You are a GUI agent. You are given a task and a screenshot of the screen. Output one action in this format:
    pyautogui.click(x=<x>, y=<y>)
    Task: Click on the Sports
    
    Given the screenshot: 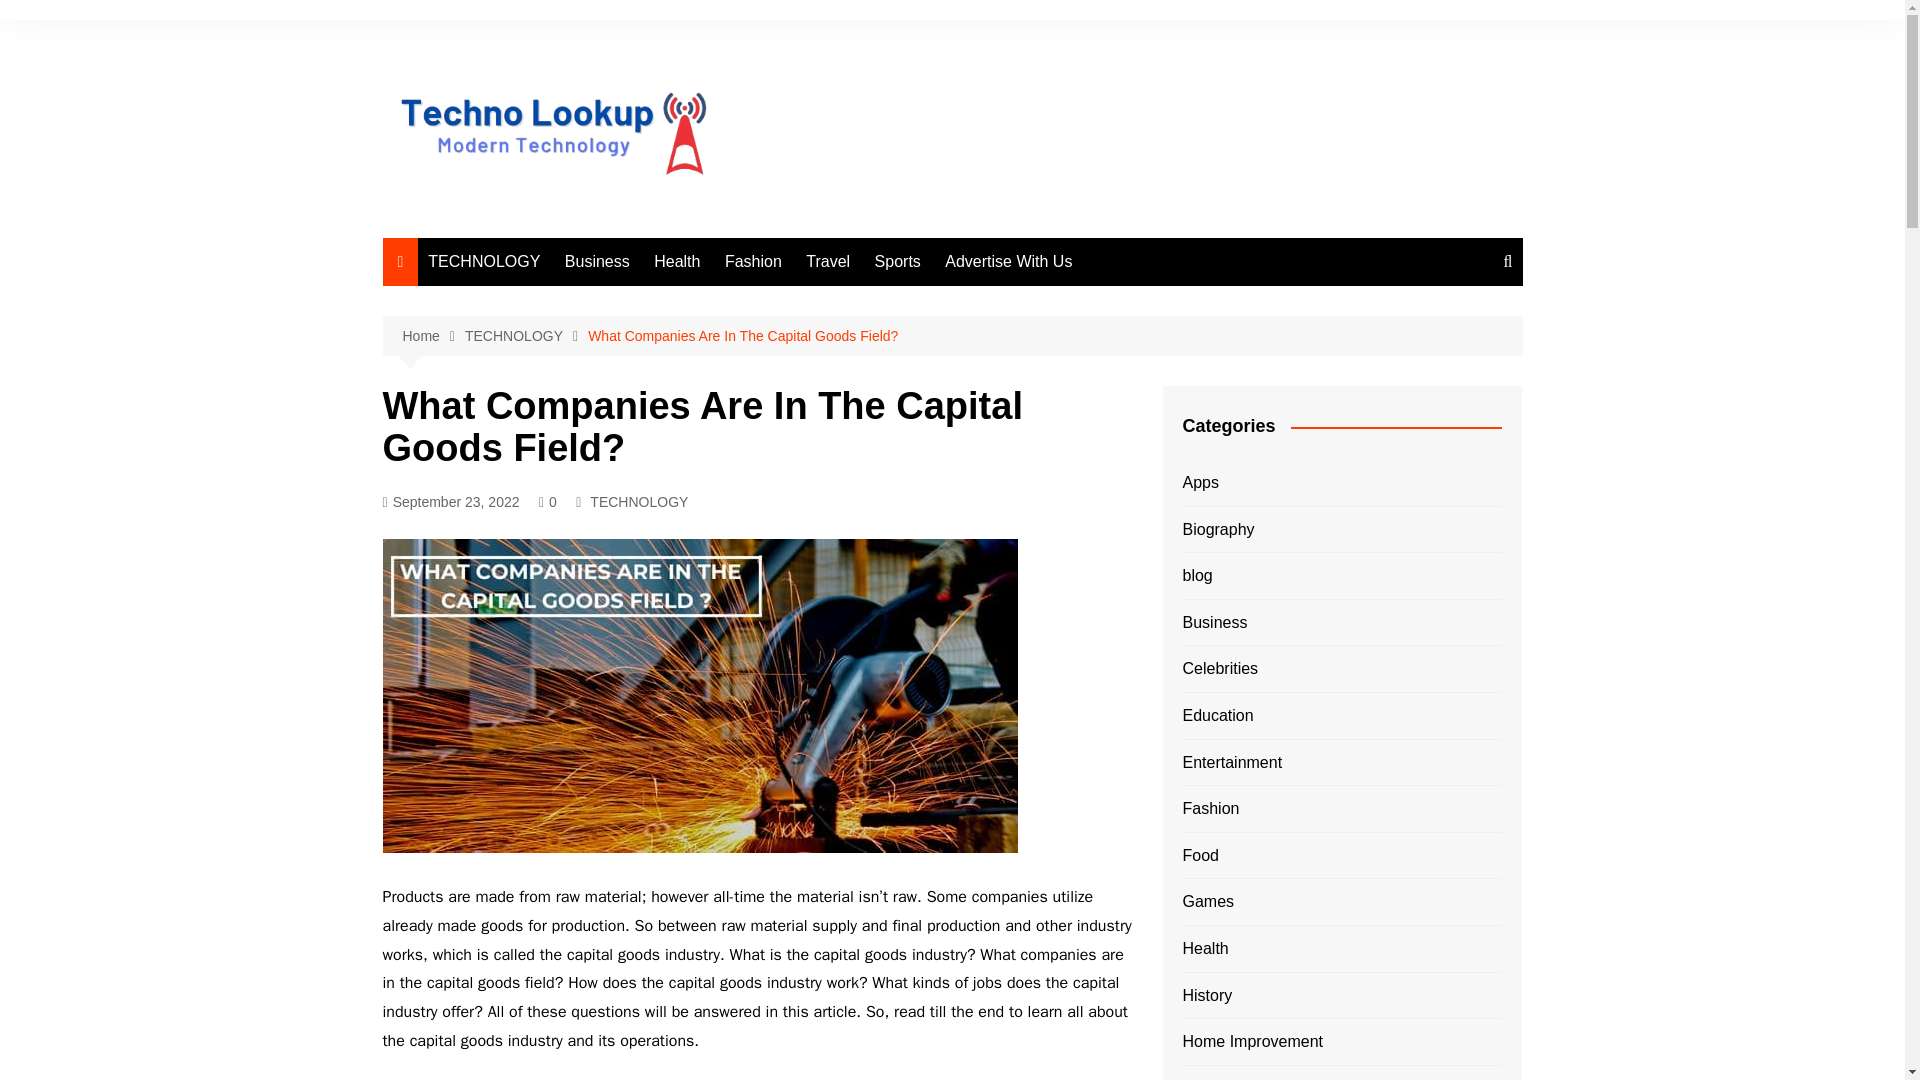 What is the action you would take?
    pyautogui.click(x=898, y=262)
    